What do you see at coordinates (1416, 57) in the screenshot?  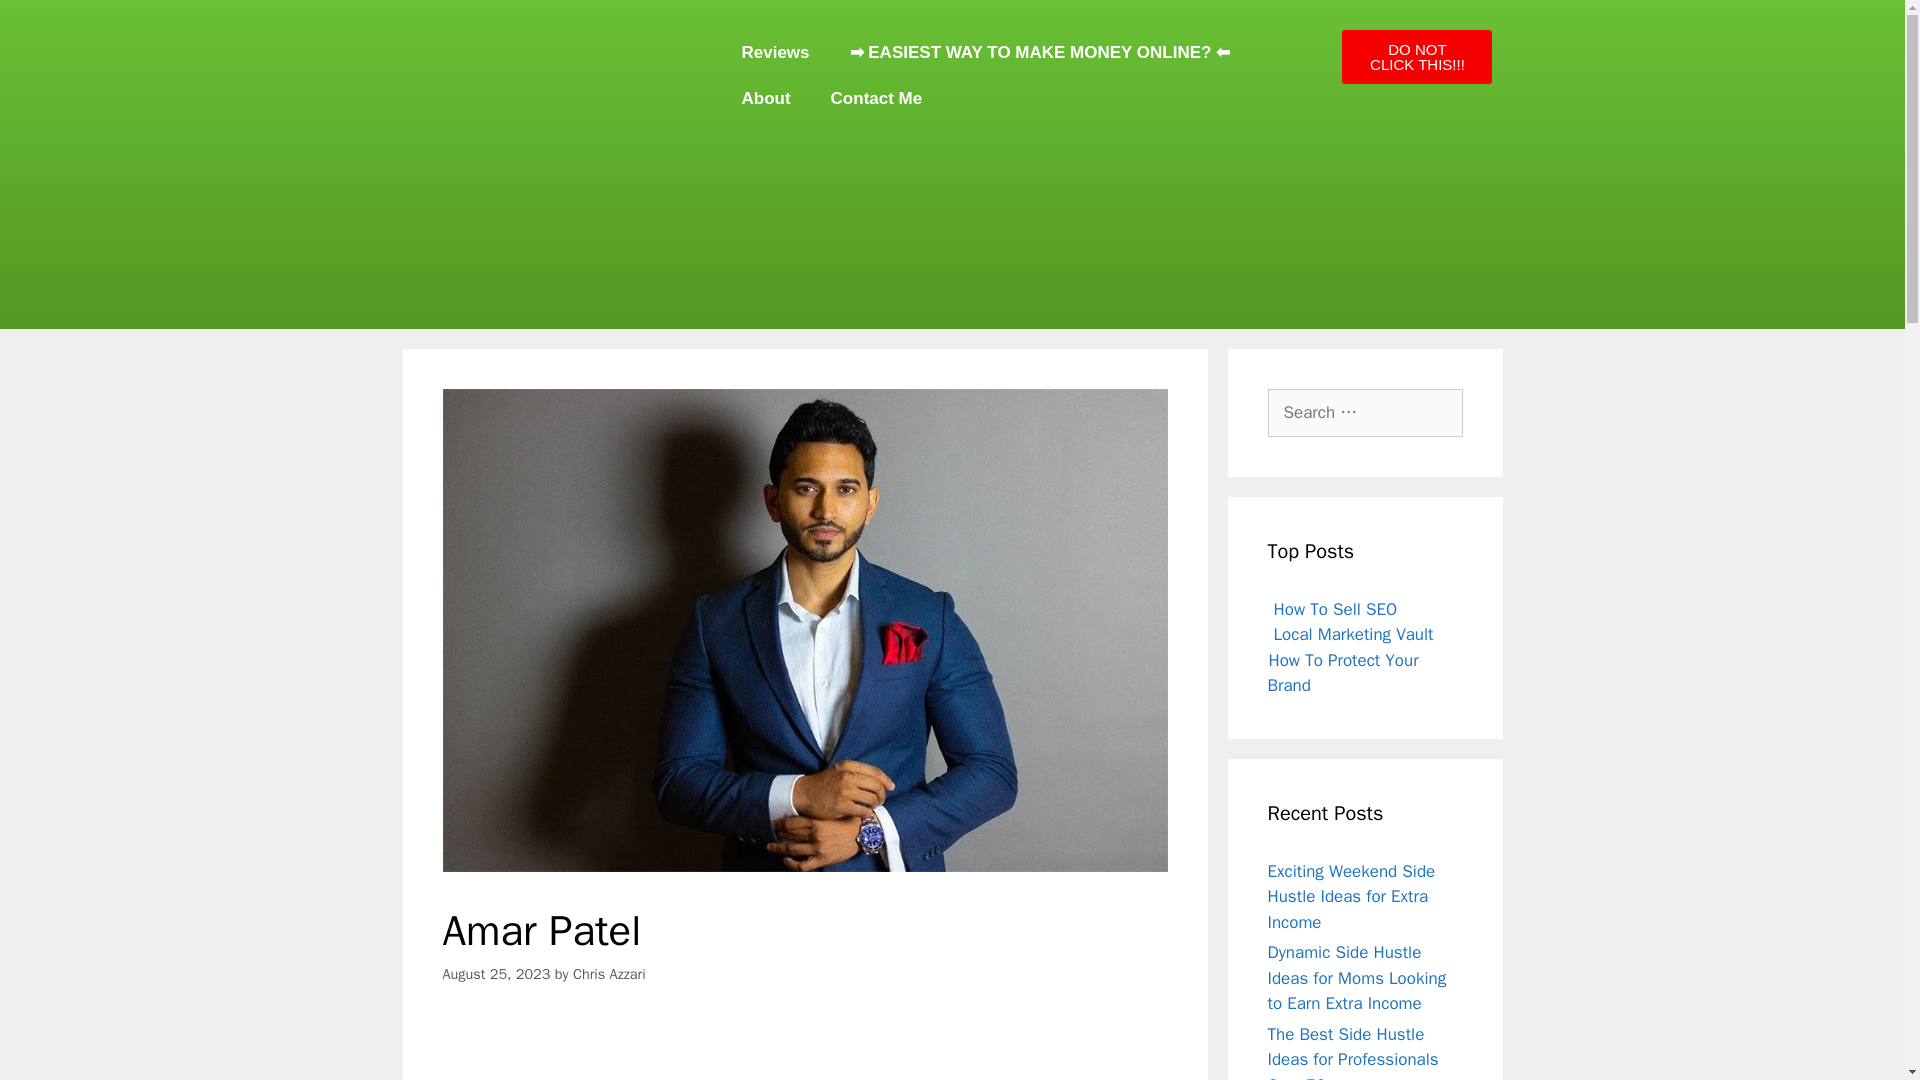 I see `DO NOT CLICK THIS!!!` at bounding box center [1416, 57].